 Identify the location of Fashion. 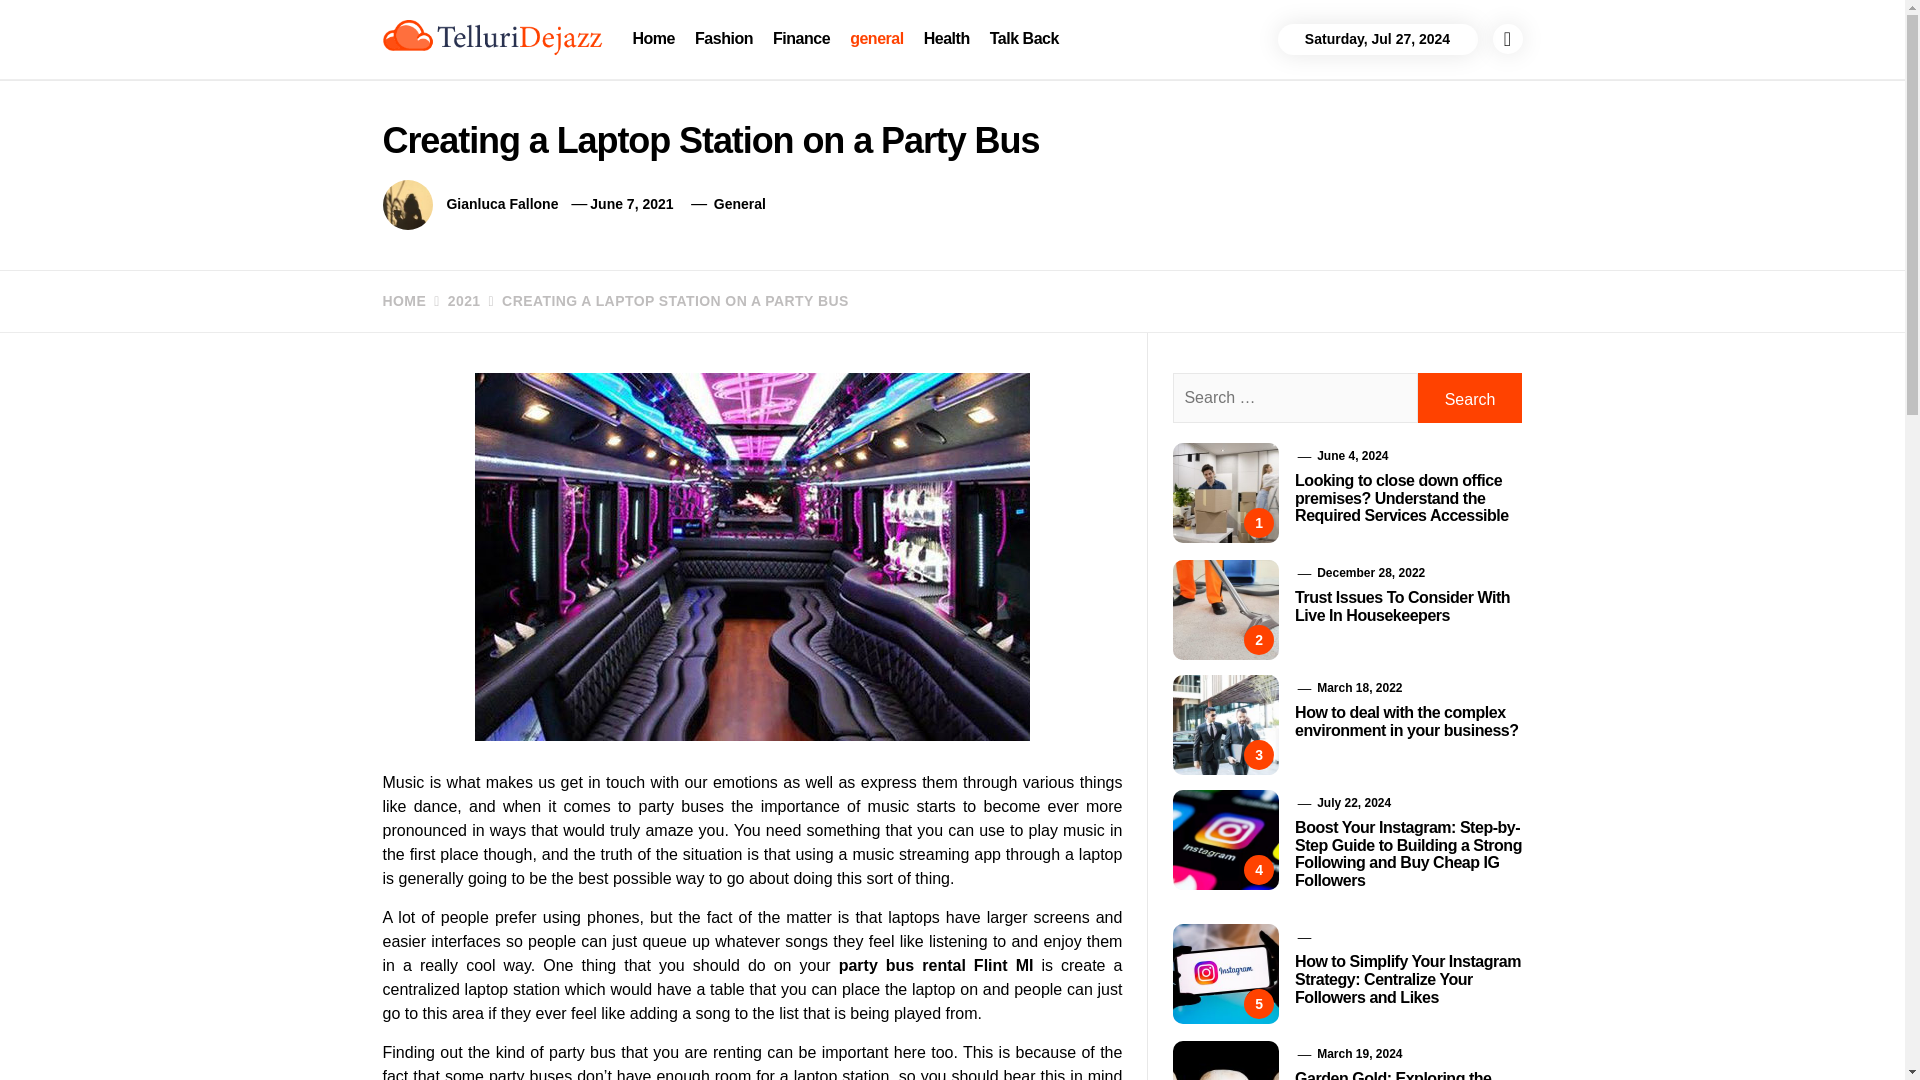
(724, 38).